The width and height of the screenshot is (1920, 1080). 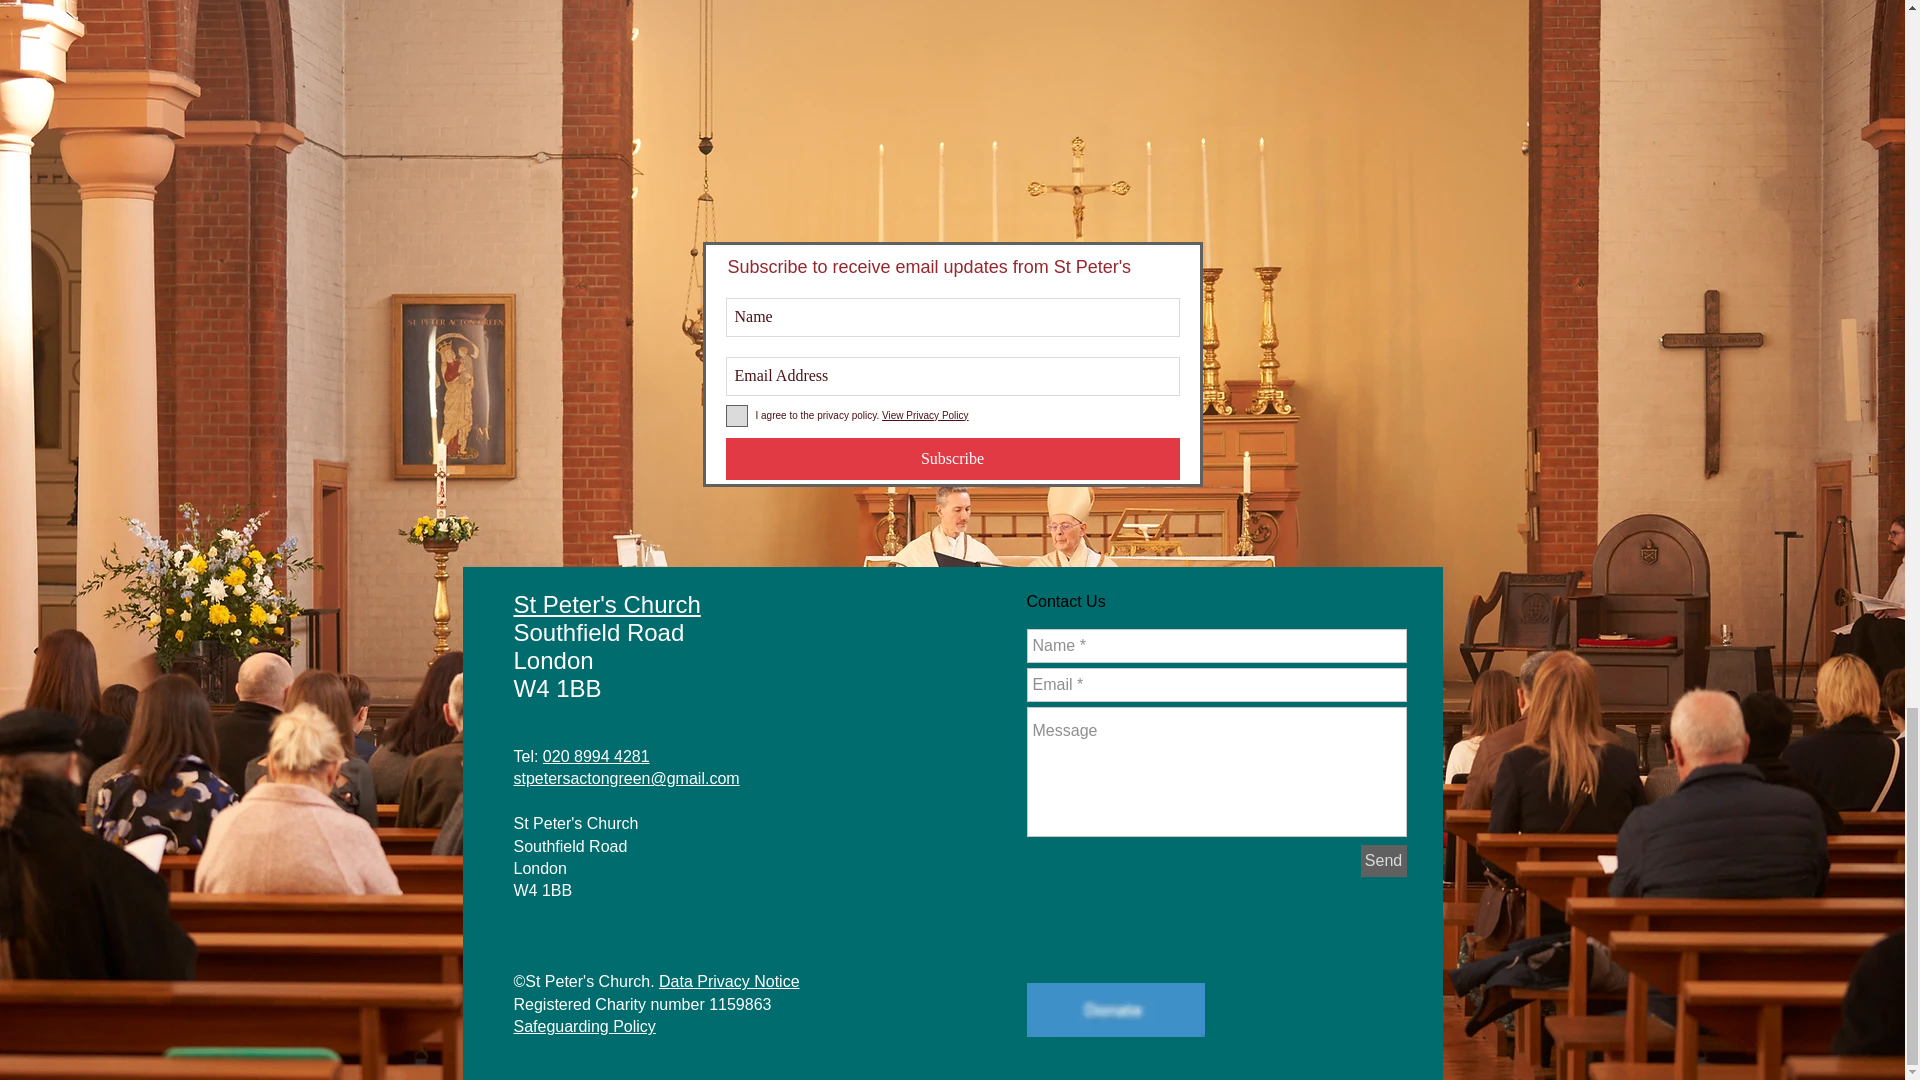 I want to click on View Privacy Policy, so click(x=925, y=416).